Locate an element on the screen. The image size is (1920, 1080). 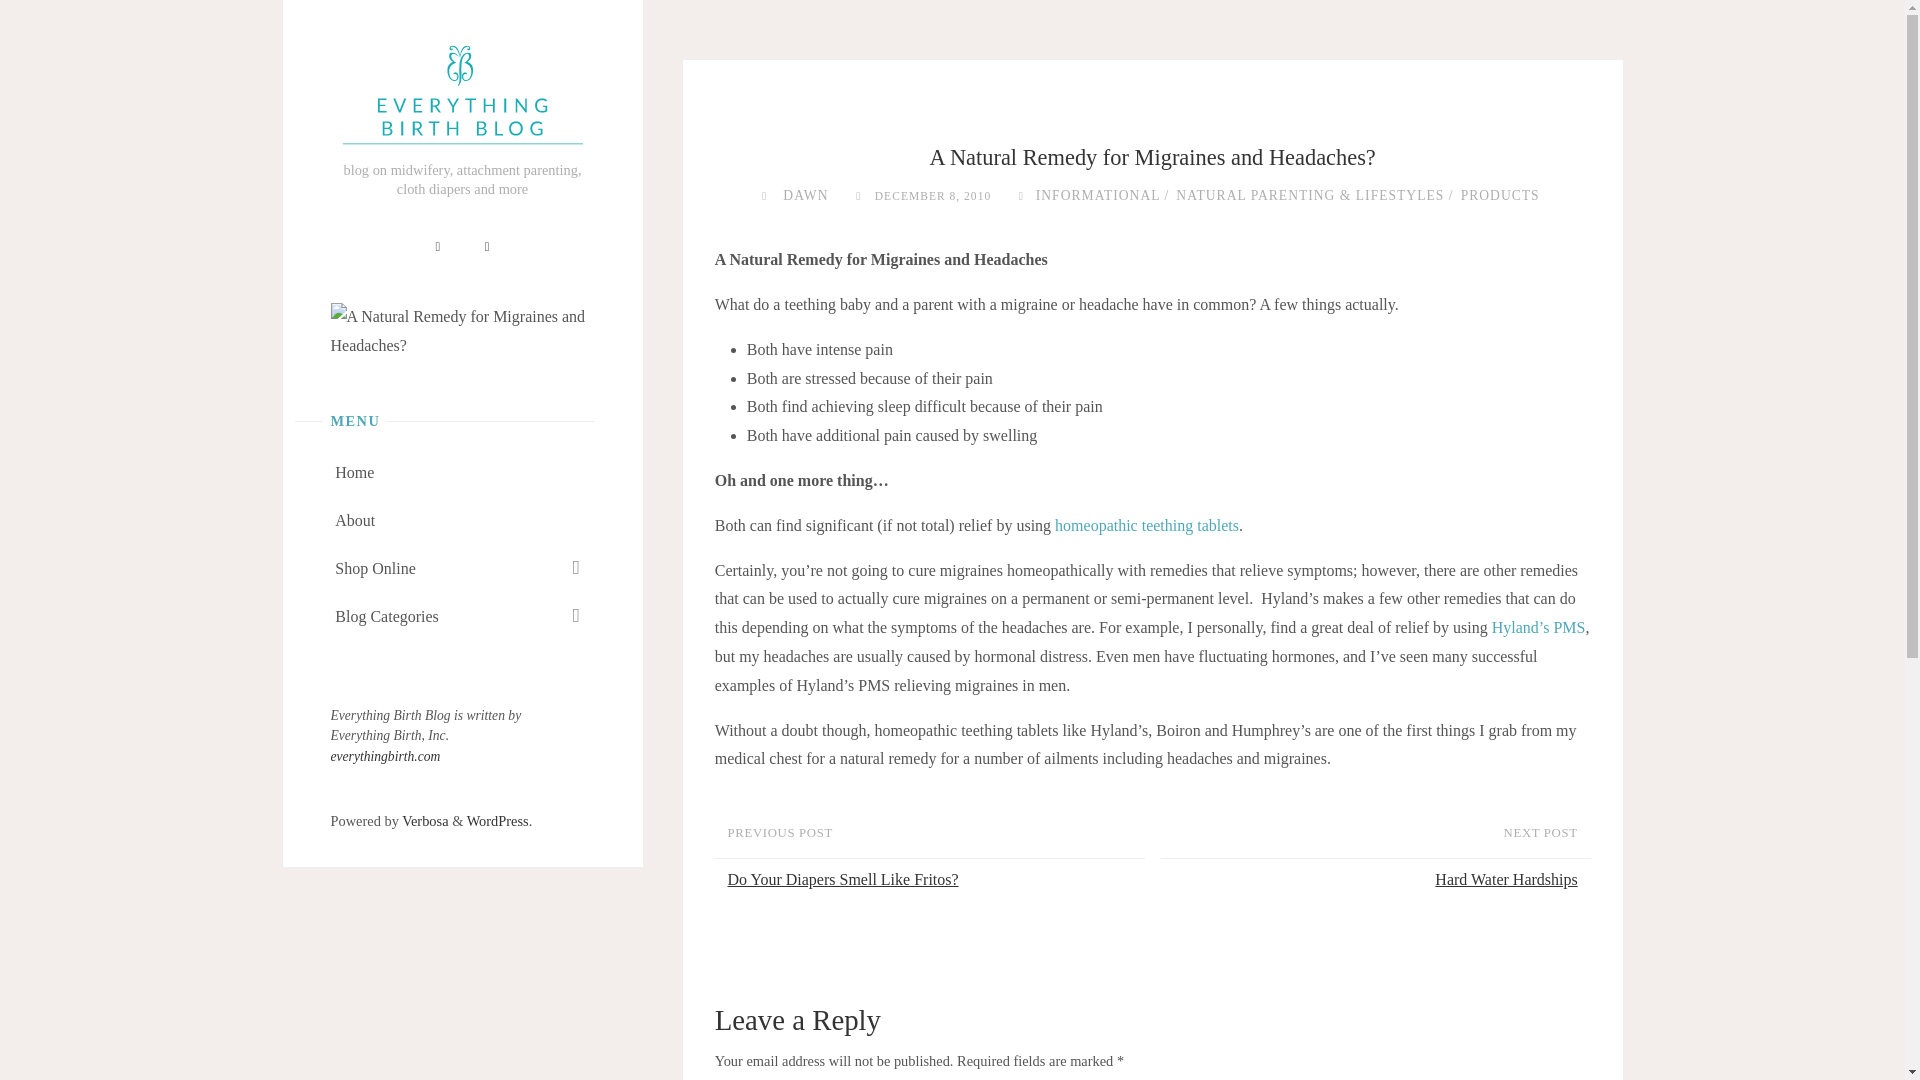
Twitter is located at coordinates (486, 248).